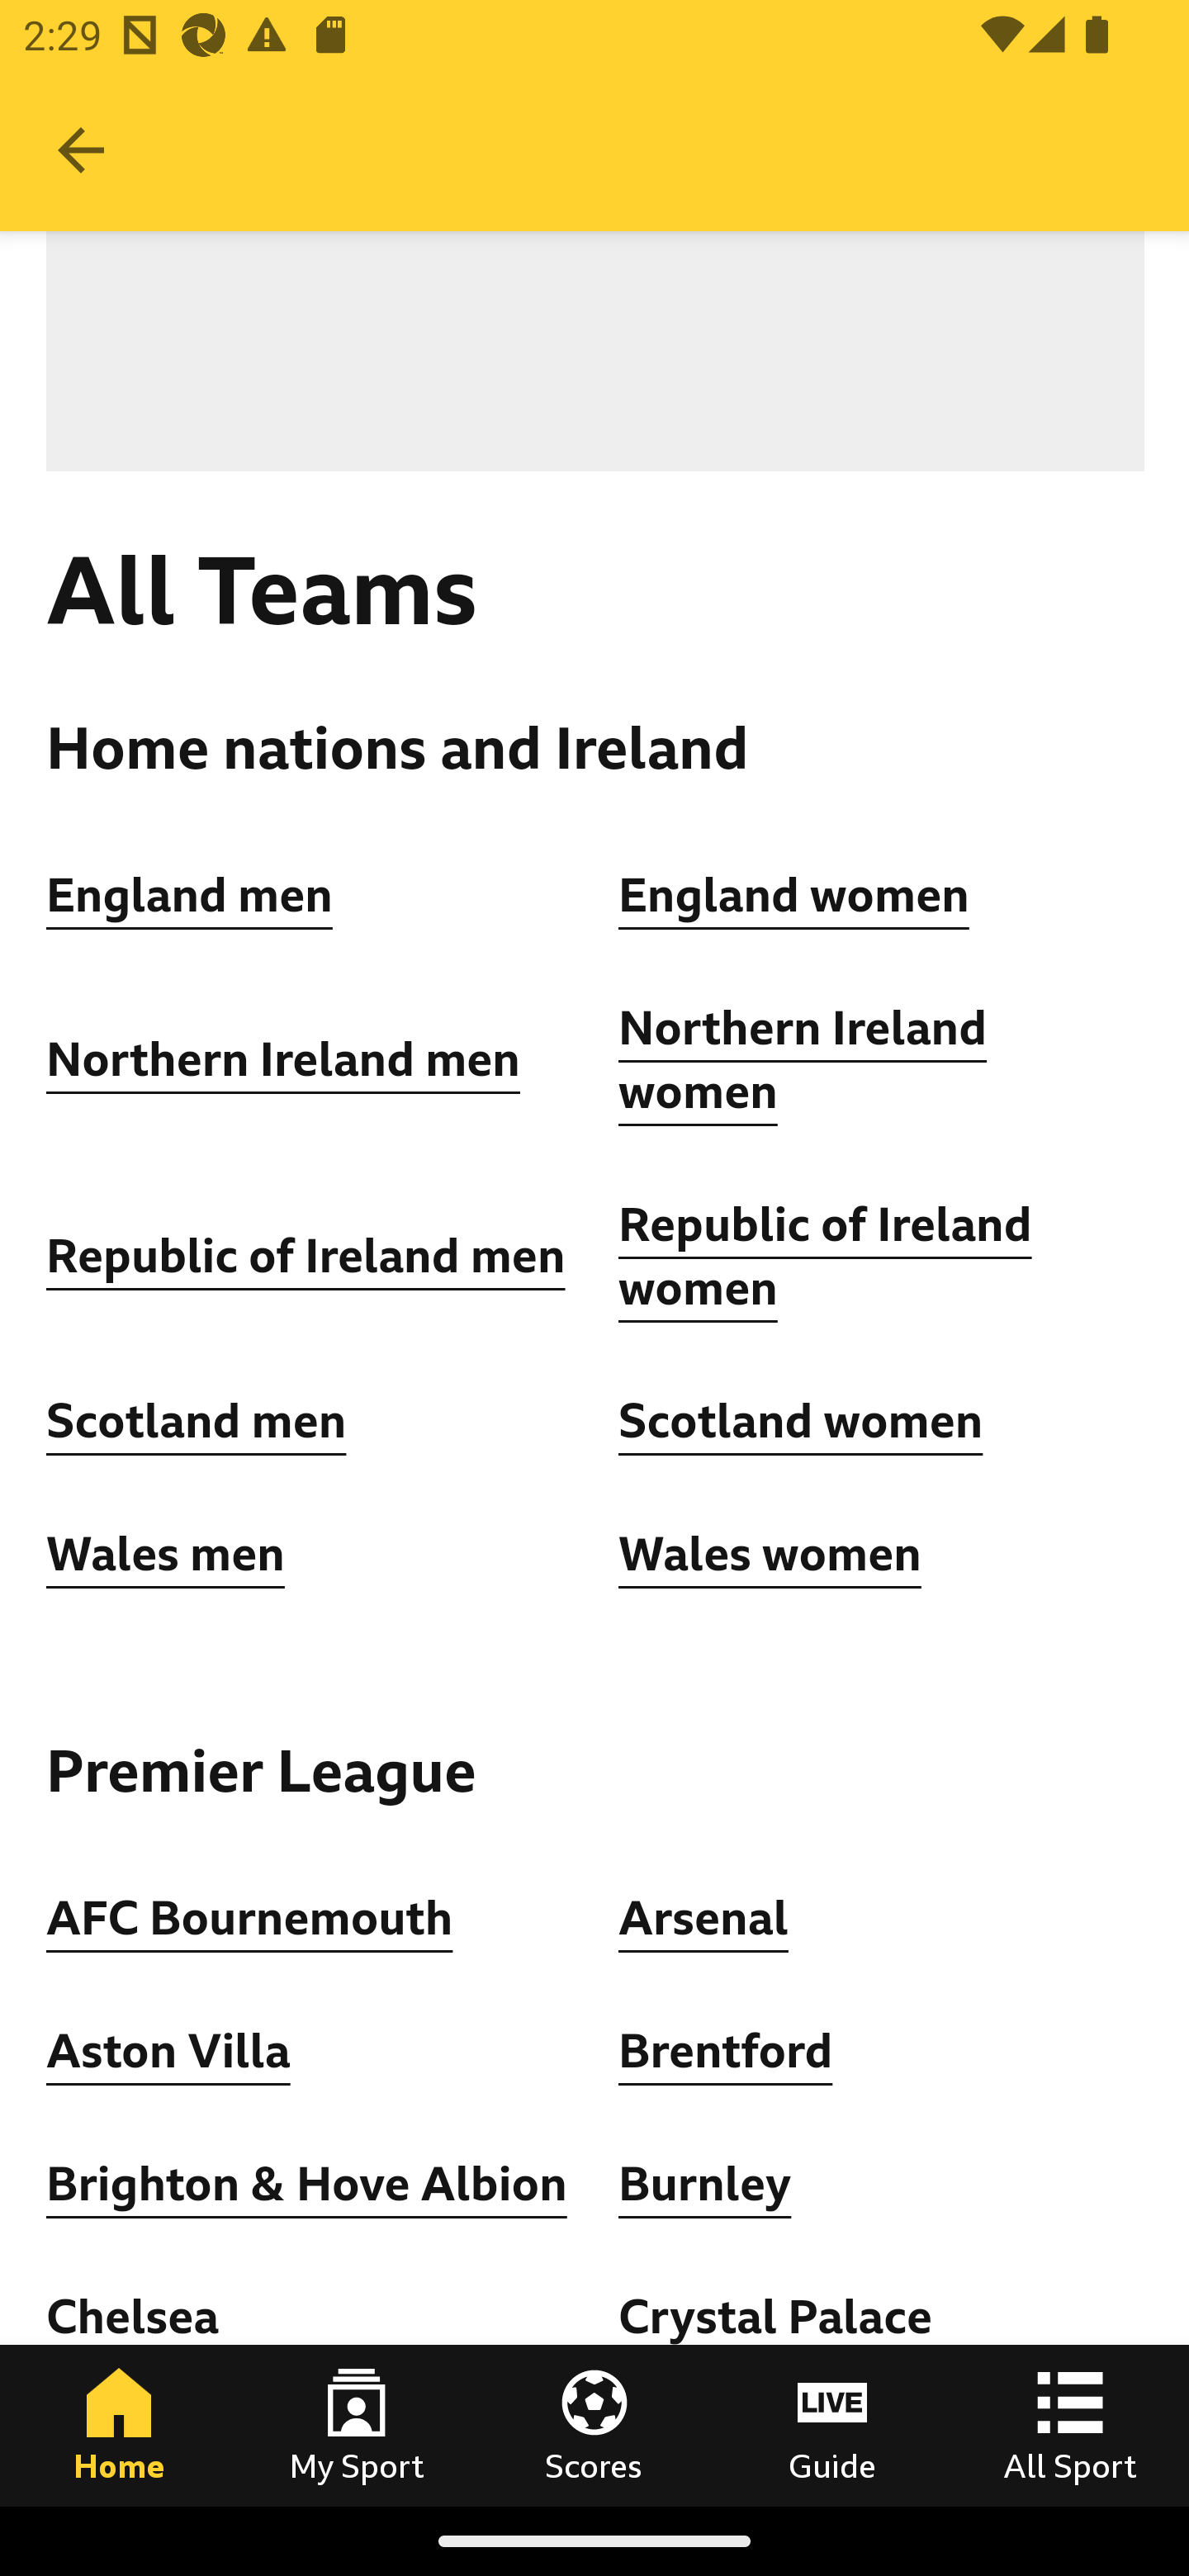 The width and height of the screenshot is (1189, 2576). What do you see at coordinates (594, 2425) in the screenshot?
I see `Scores` at bounding box center [594, 2425].